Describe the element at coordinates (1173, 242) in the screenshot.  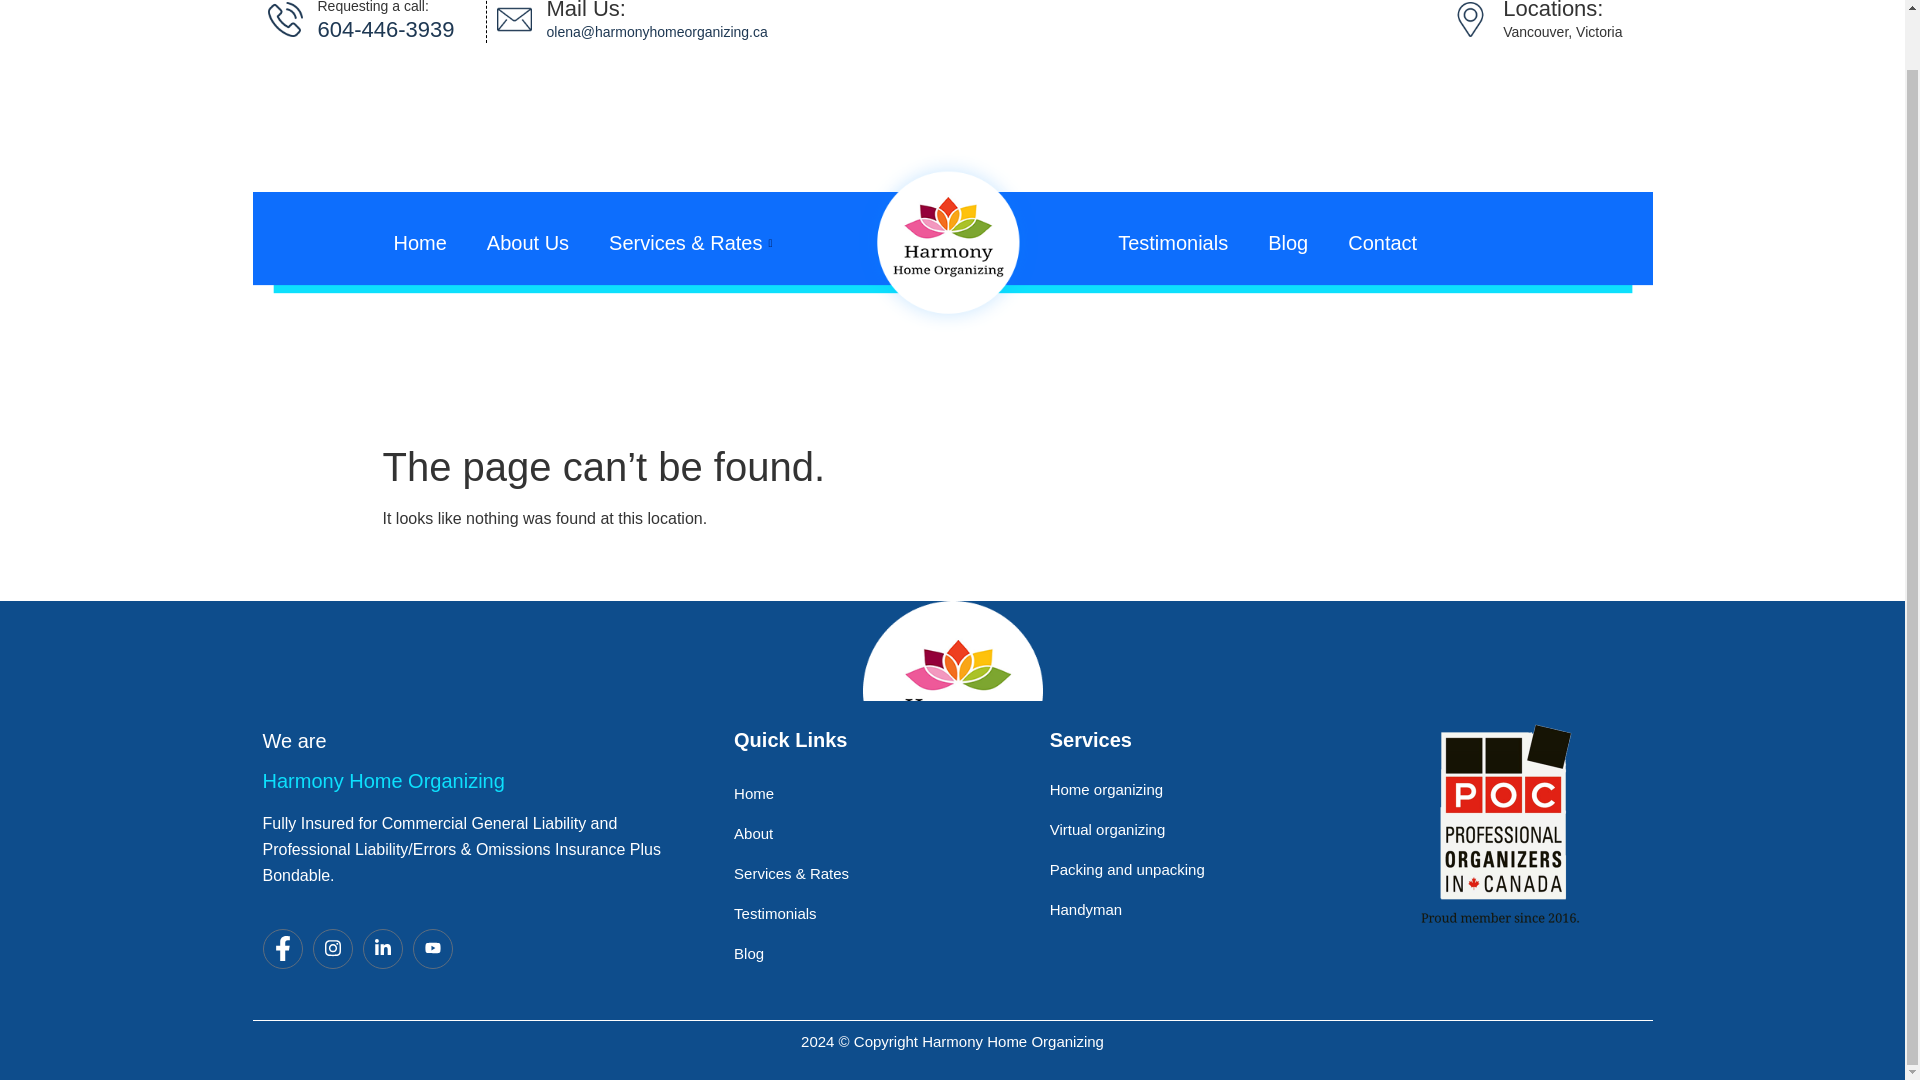
I see `Testimonials` at that location.